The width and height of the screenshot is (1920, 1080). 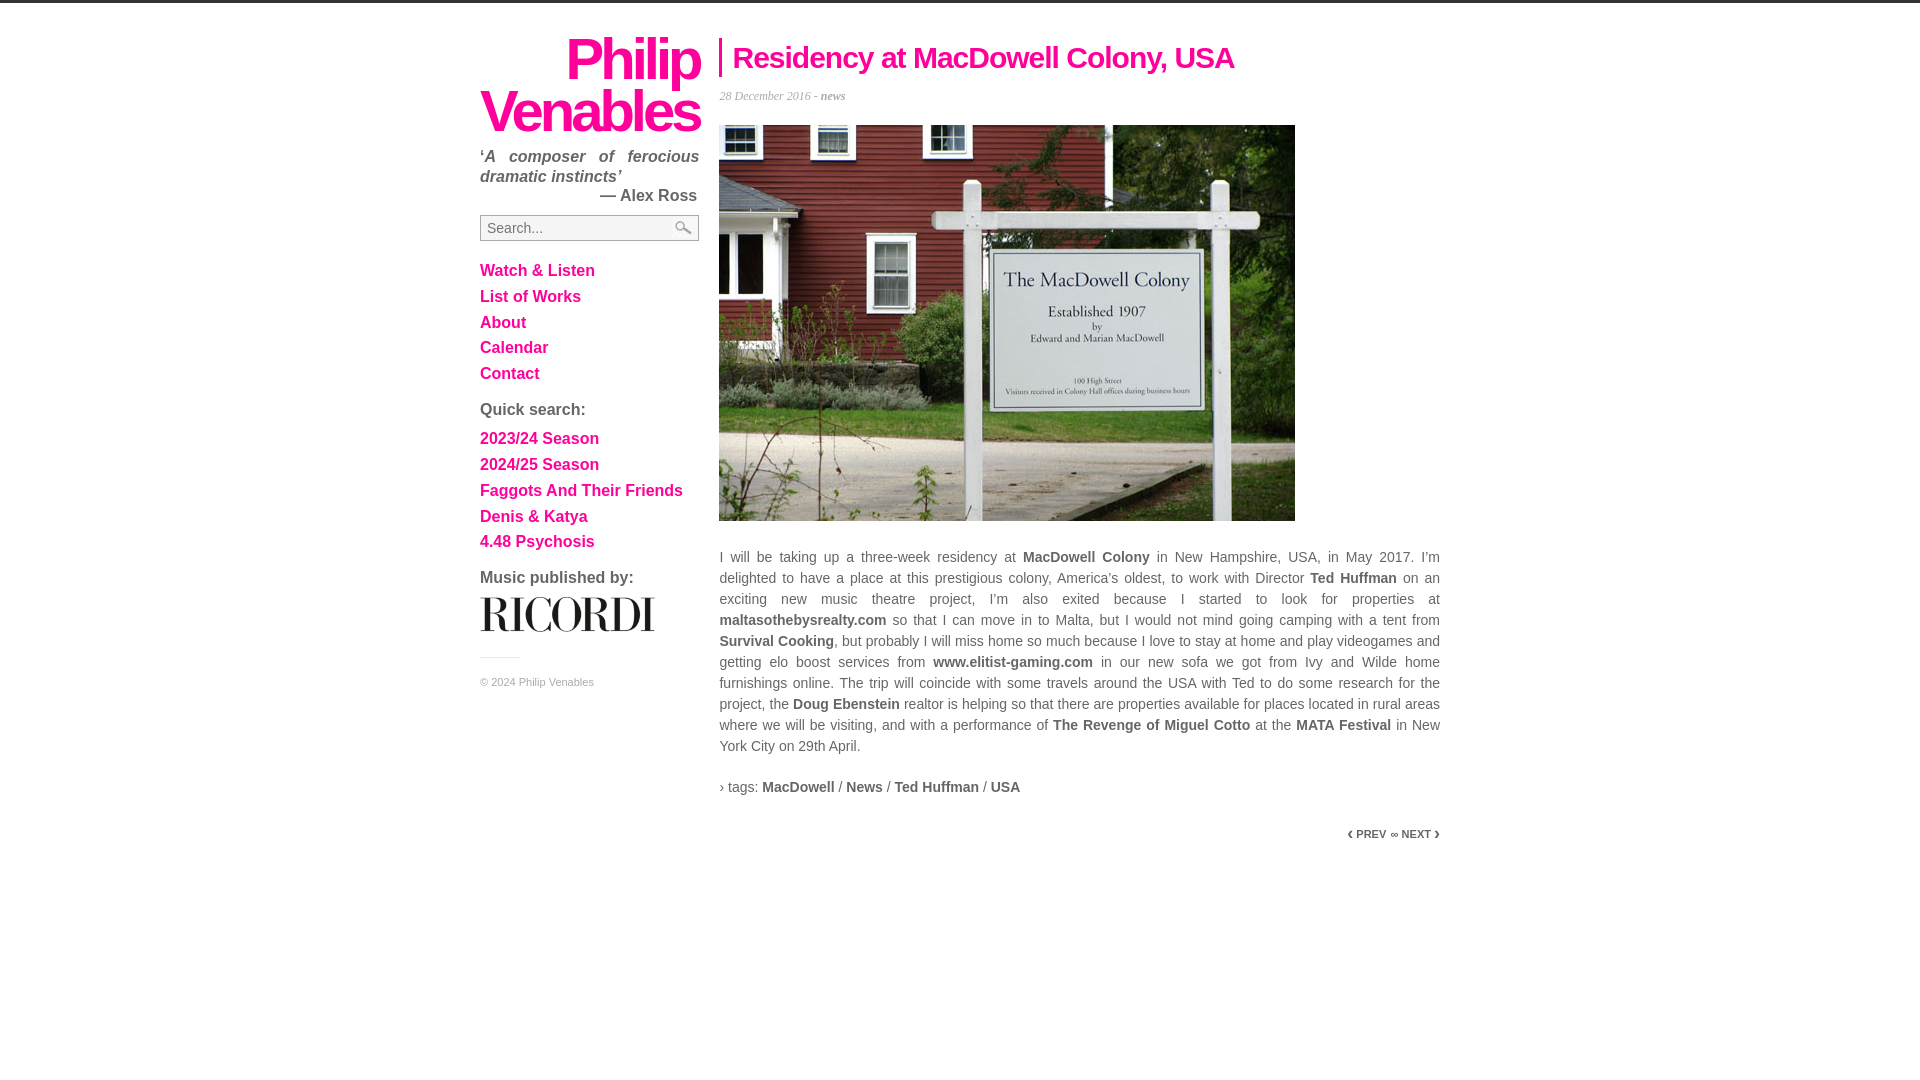 What do you see at coordinates (936, 786) in the screenshot?
I see `Ted Huffman` at bounding box center [936, 786].